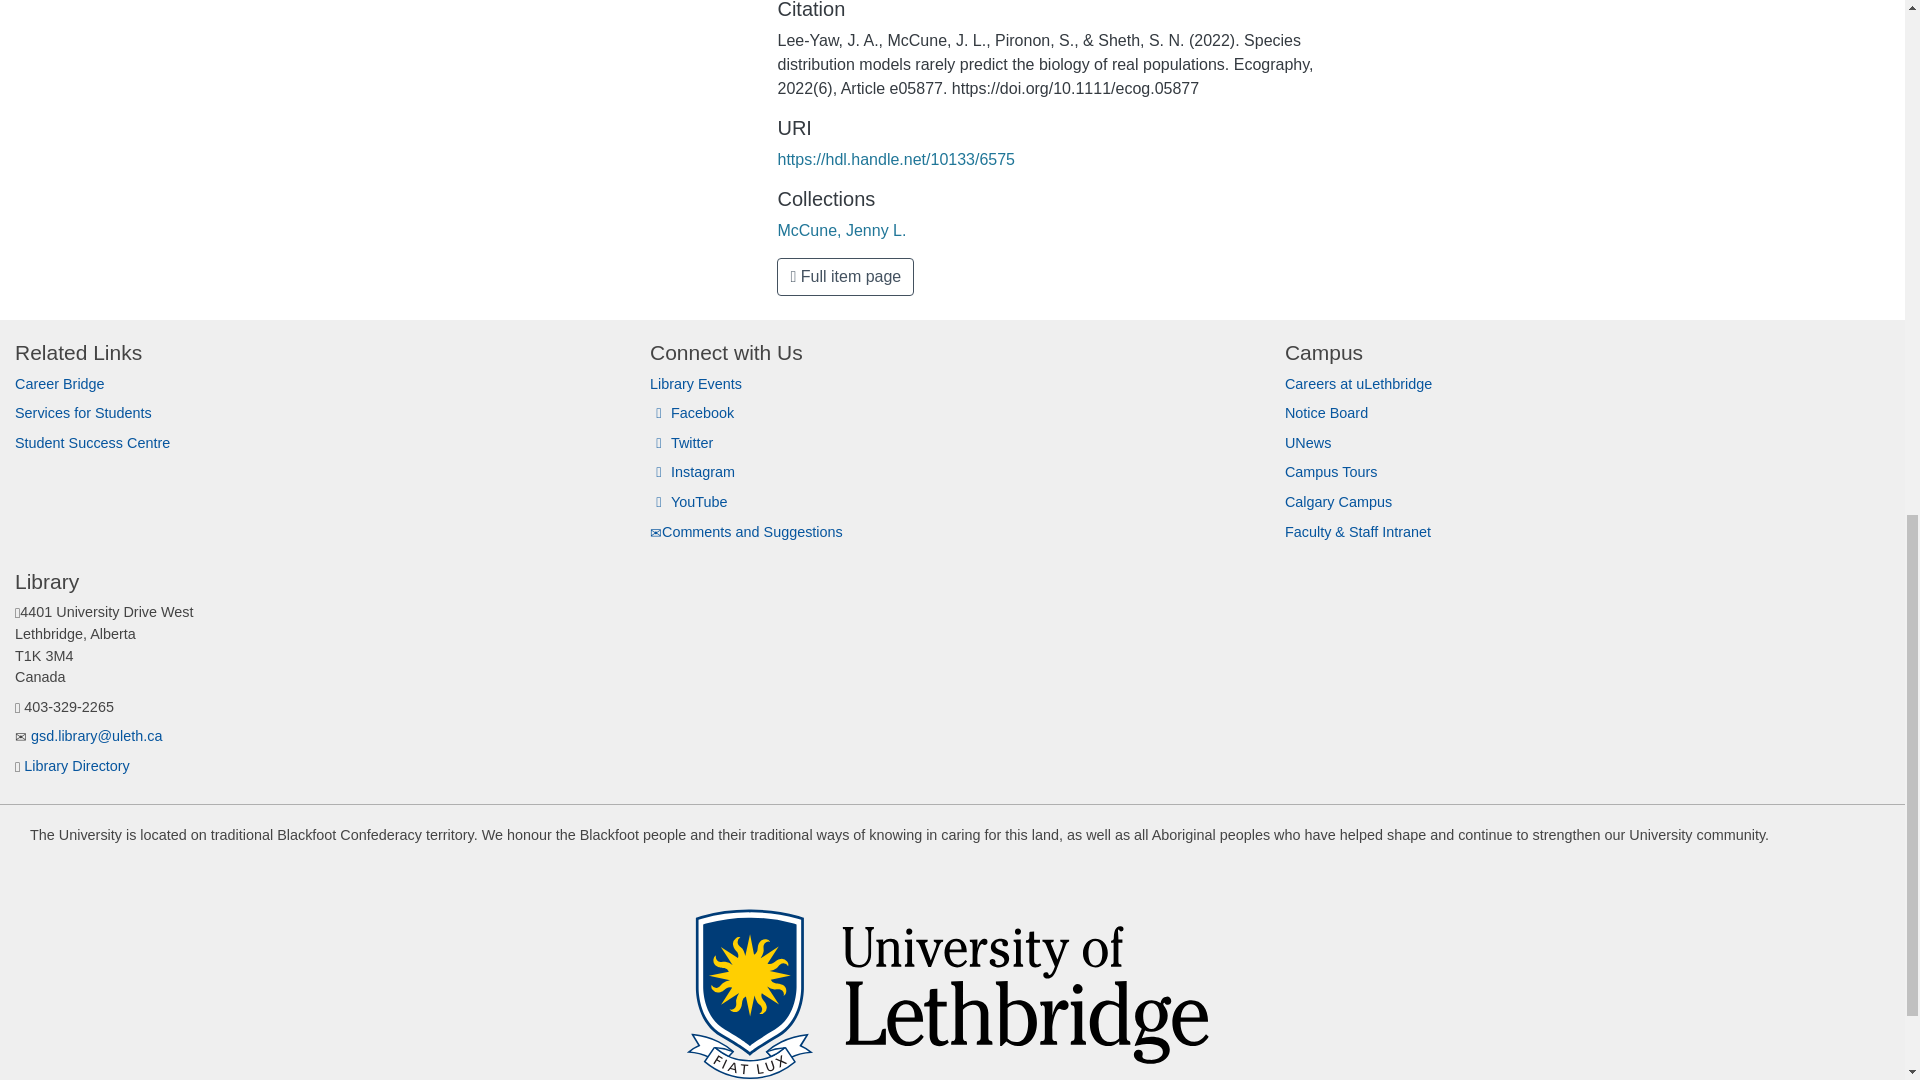 This screenshot has height=1080, width=1920. What do you see at coordinates (681, 443) in the screenshot?
I see `Twitter` at bounding box center [681, 443].